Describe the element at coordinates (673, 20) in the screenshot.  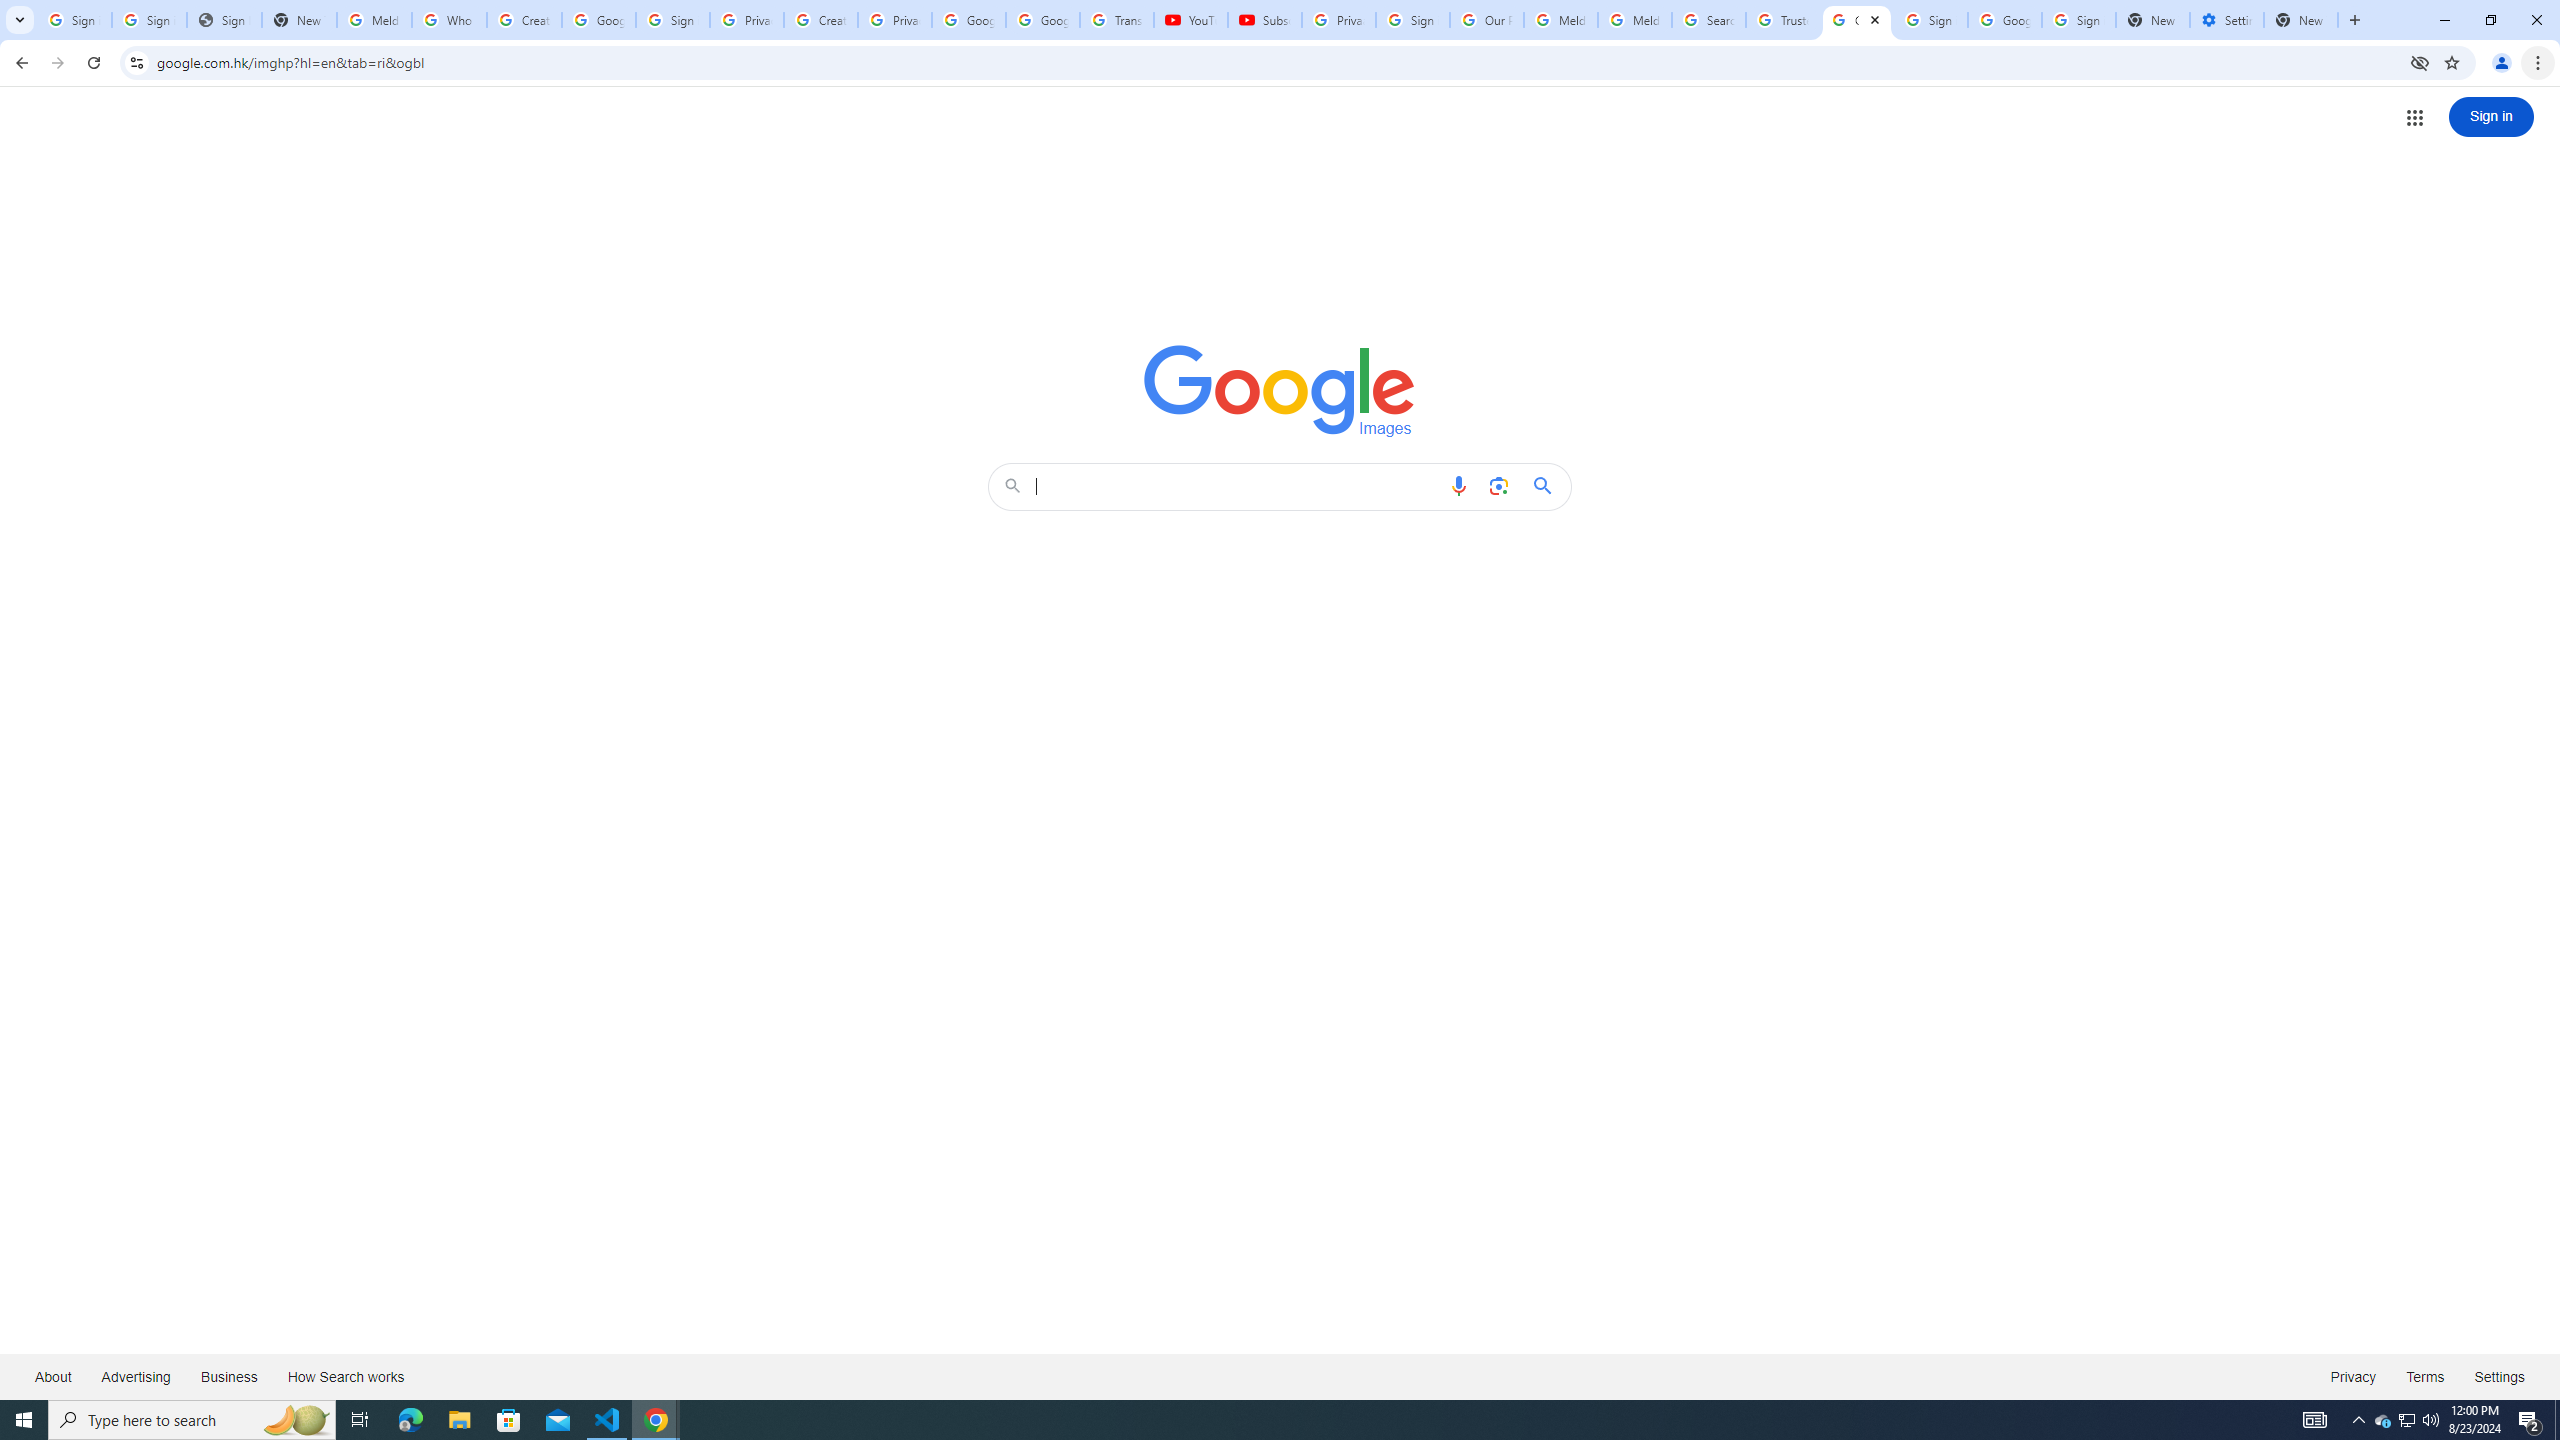
I see `Sign in - Google Accounts` at that location.